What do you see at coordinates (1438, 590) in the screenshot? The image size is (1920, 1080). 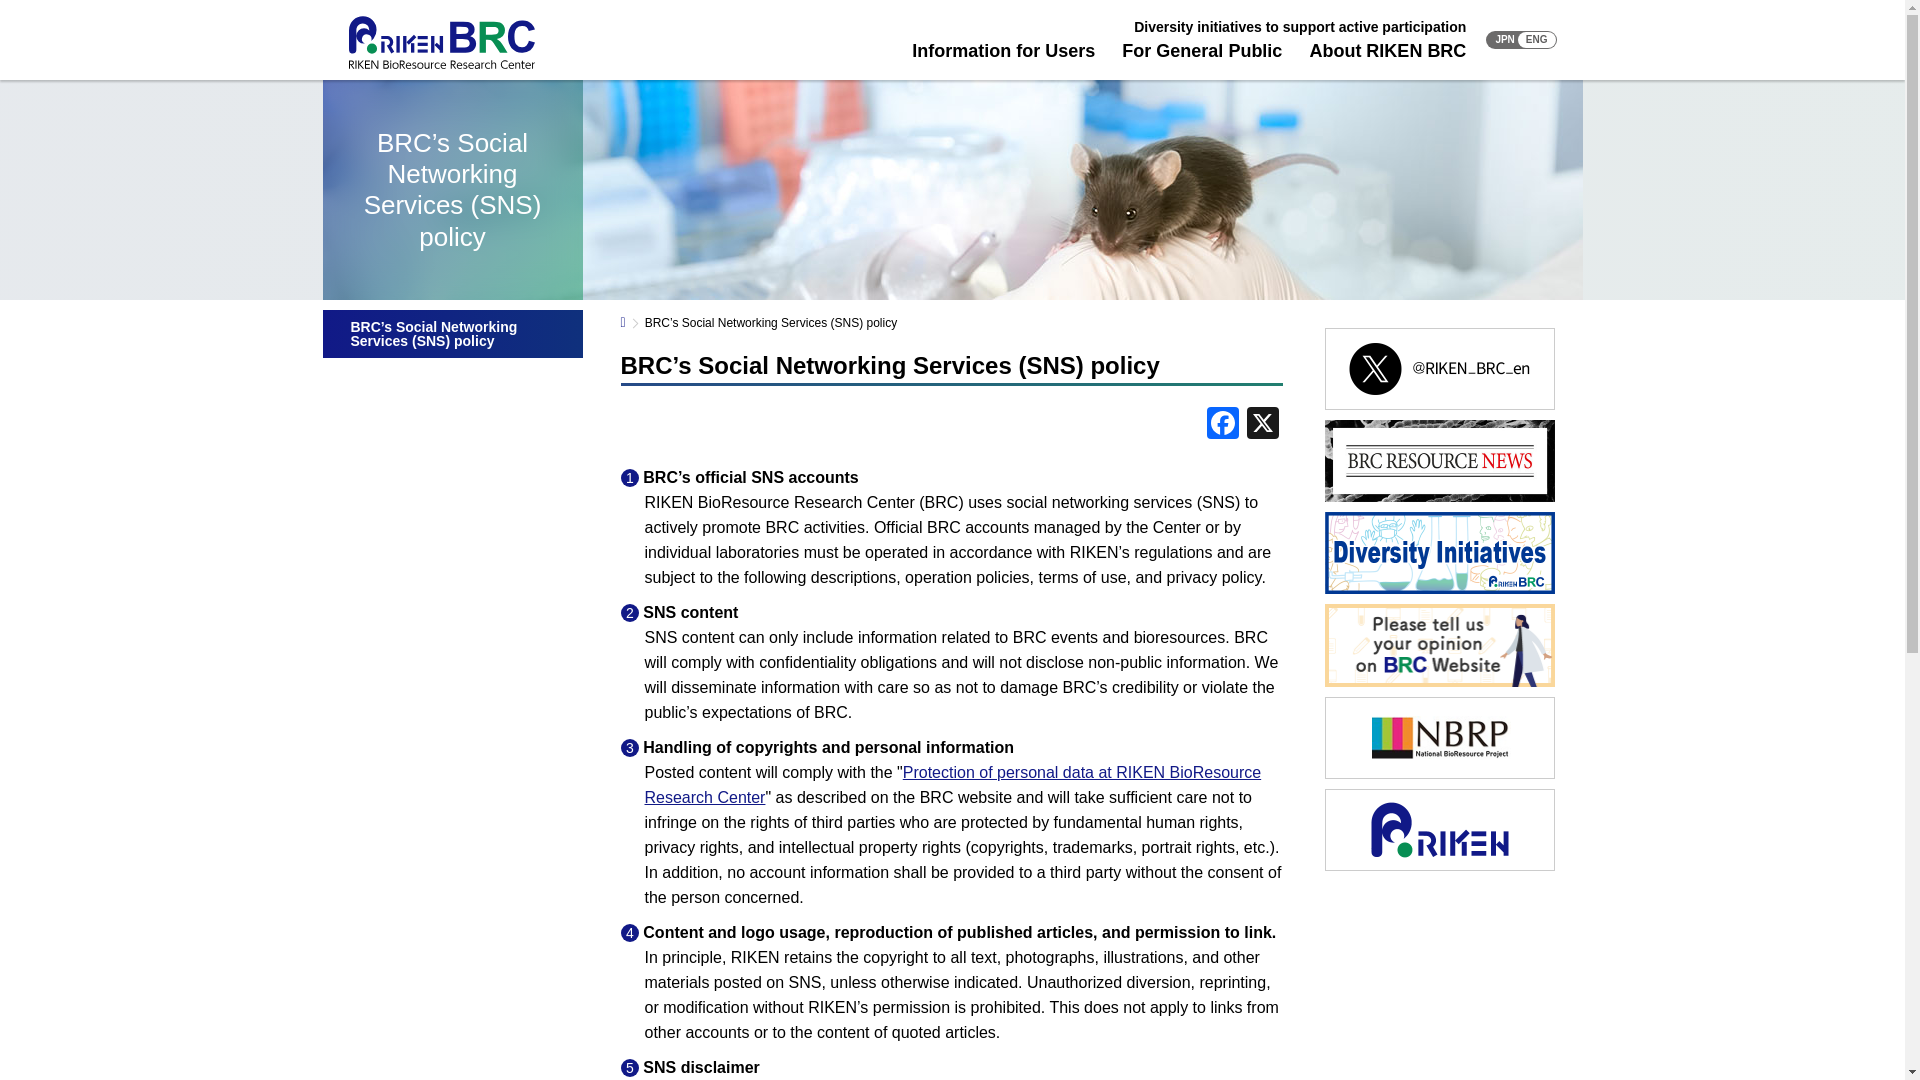 I see `BRC Diversity Initiatives` at bounding box center [1438, 590].